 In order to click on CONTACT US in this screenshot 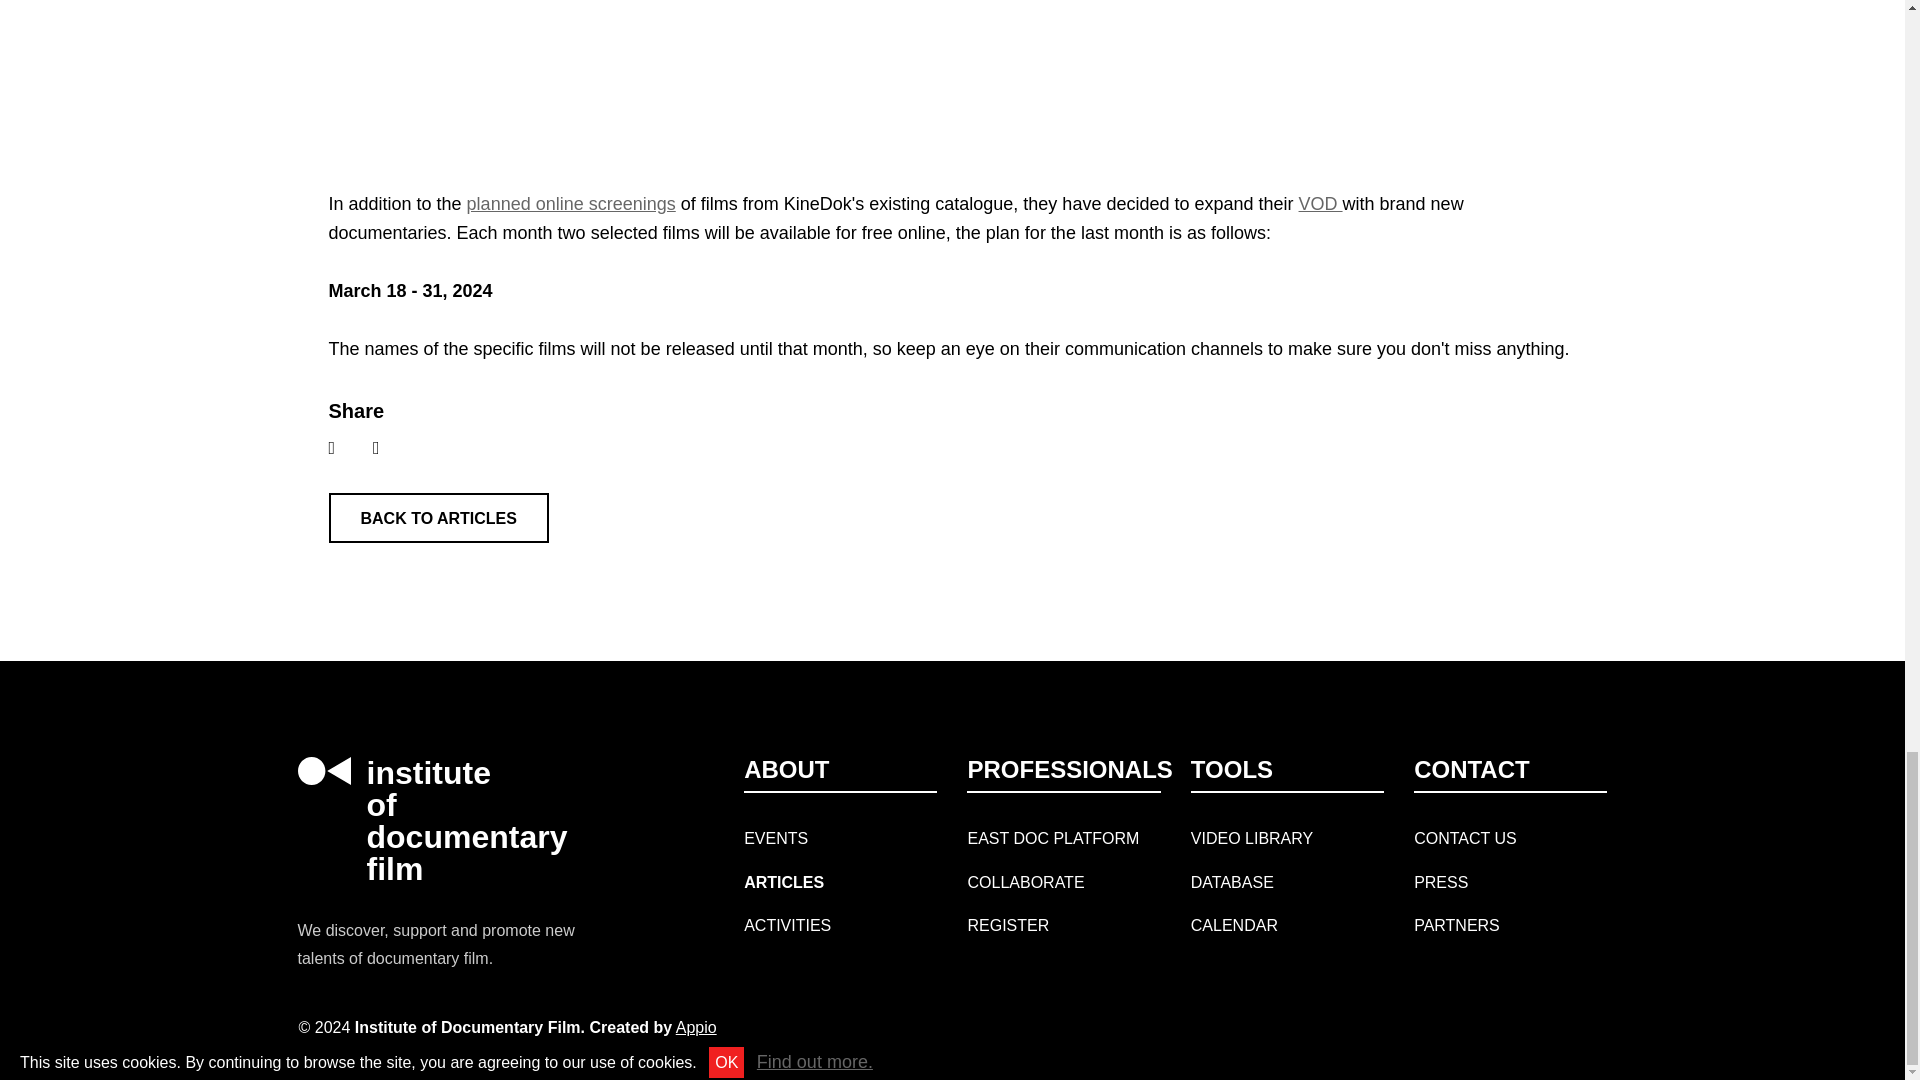, I will do `click(1464, 838)`.